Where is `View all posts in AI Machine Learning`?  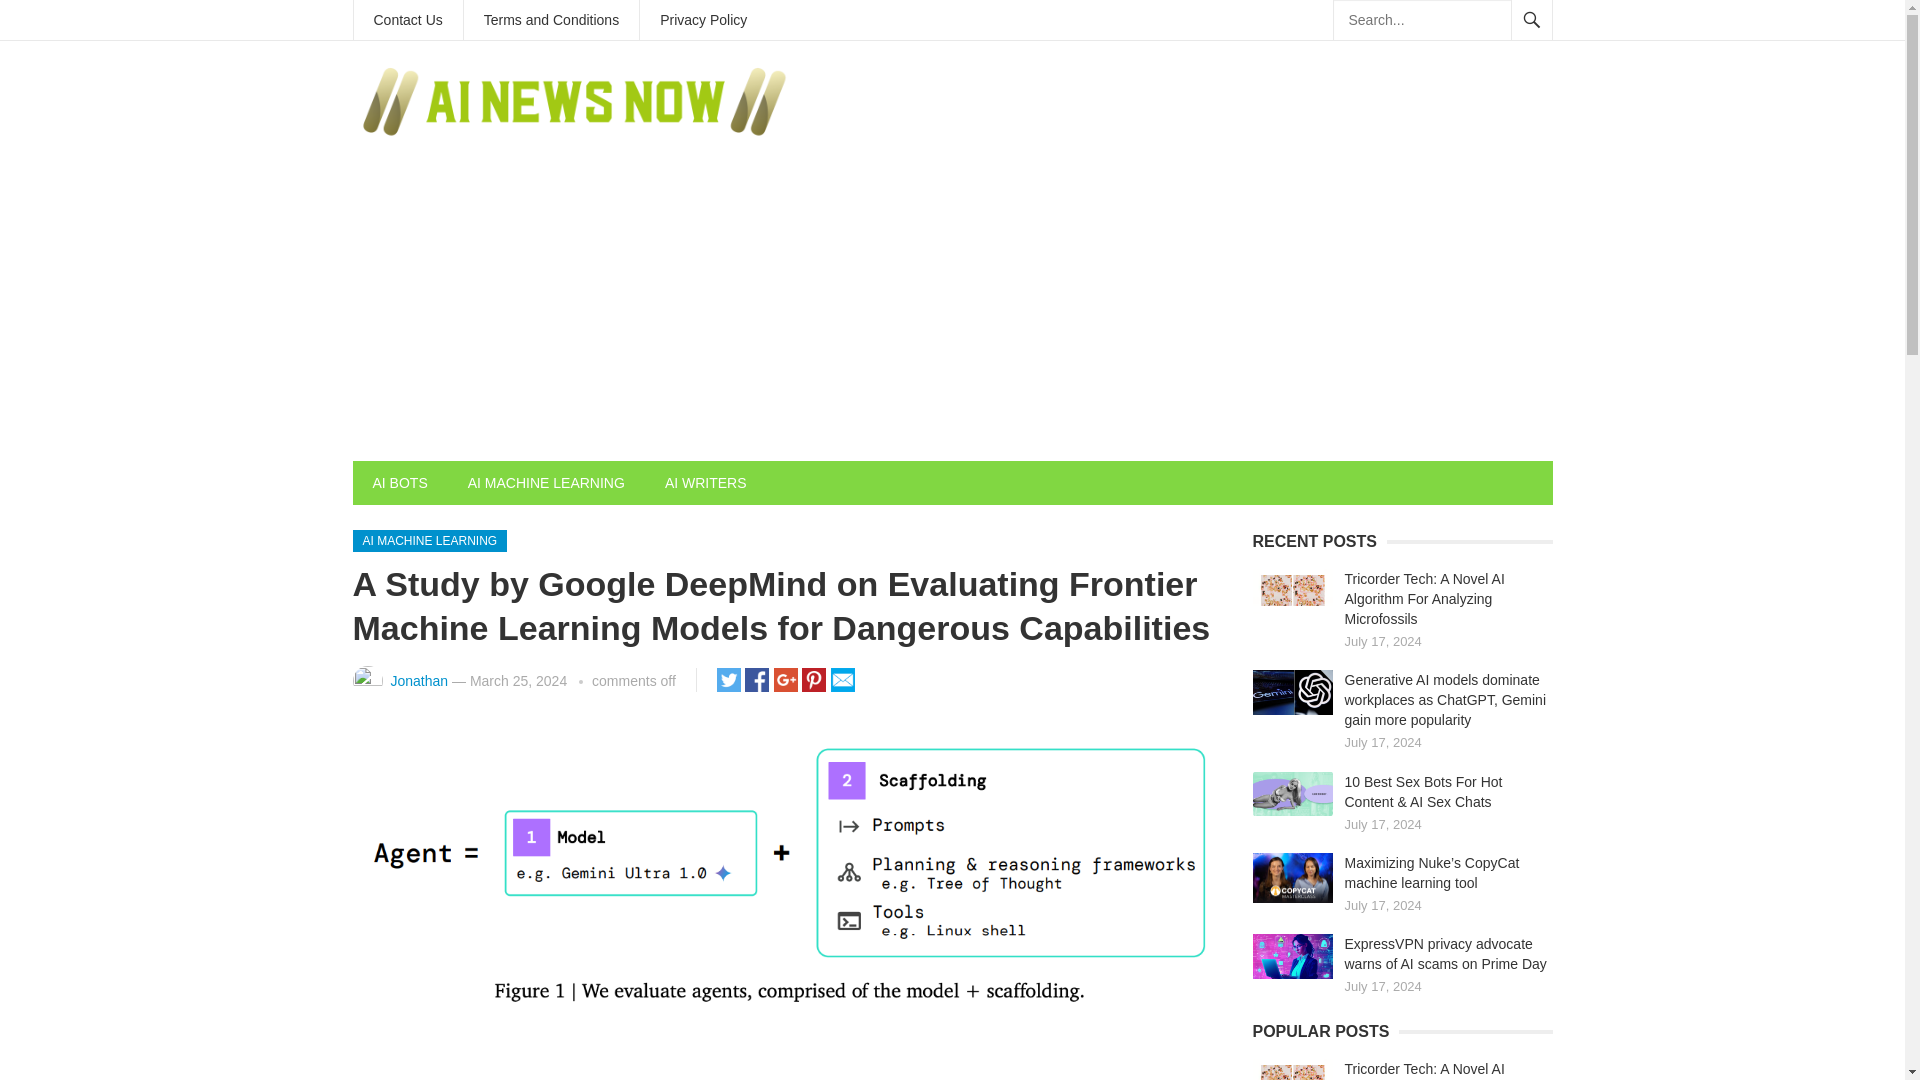 View all posts in AI Machine Learning is located at coordinates (428, 540).